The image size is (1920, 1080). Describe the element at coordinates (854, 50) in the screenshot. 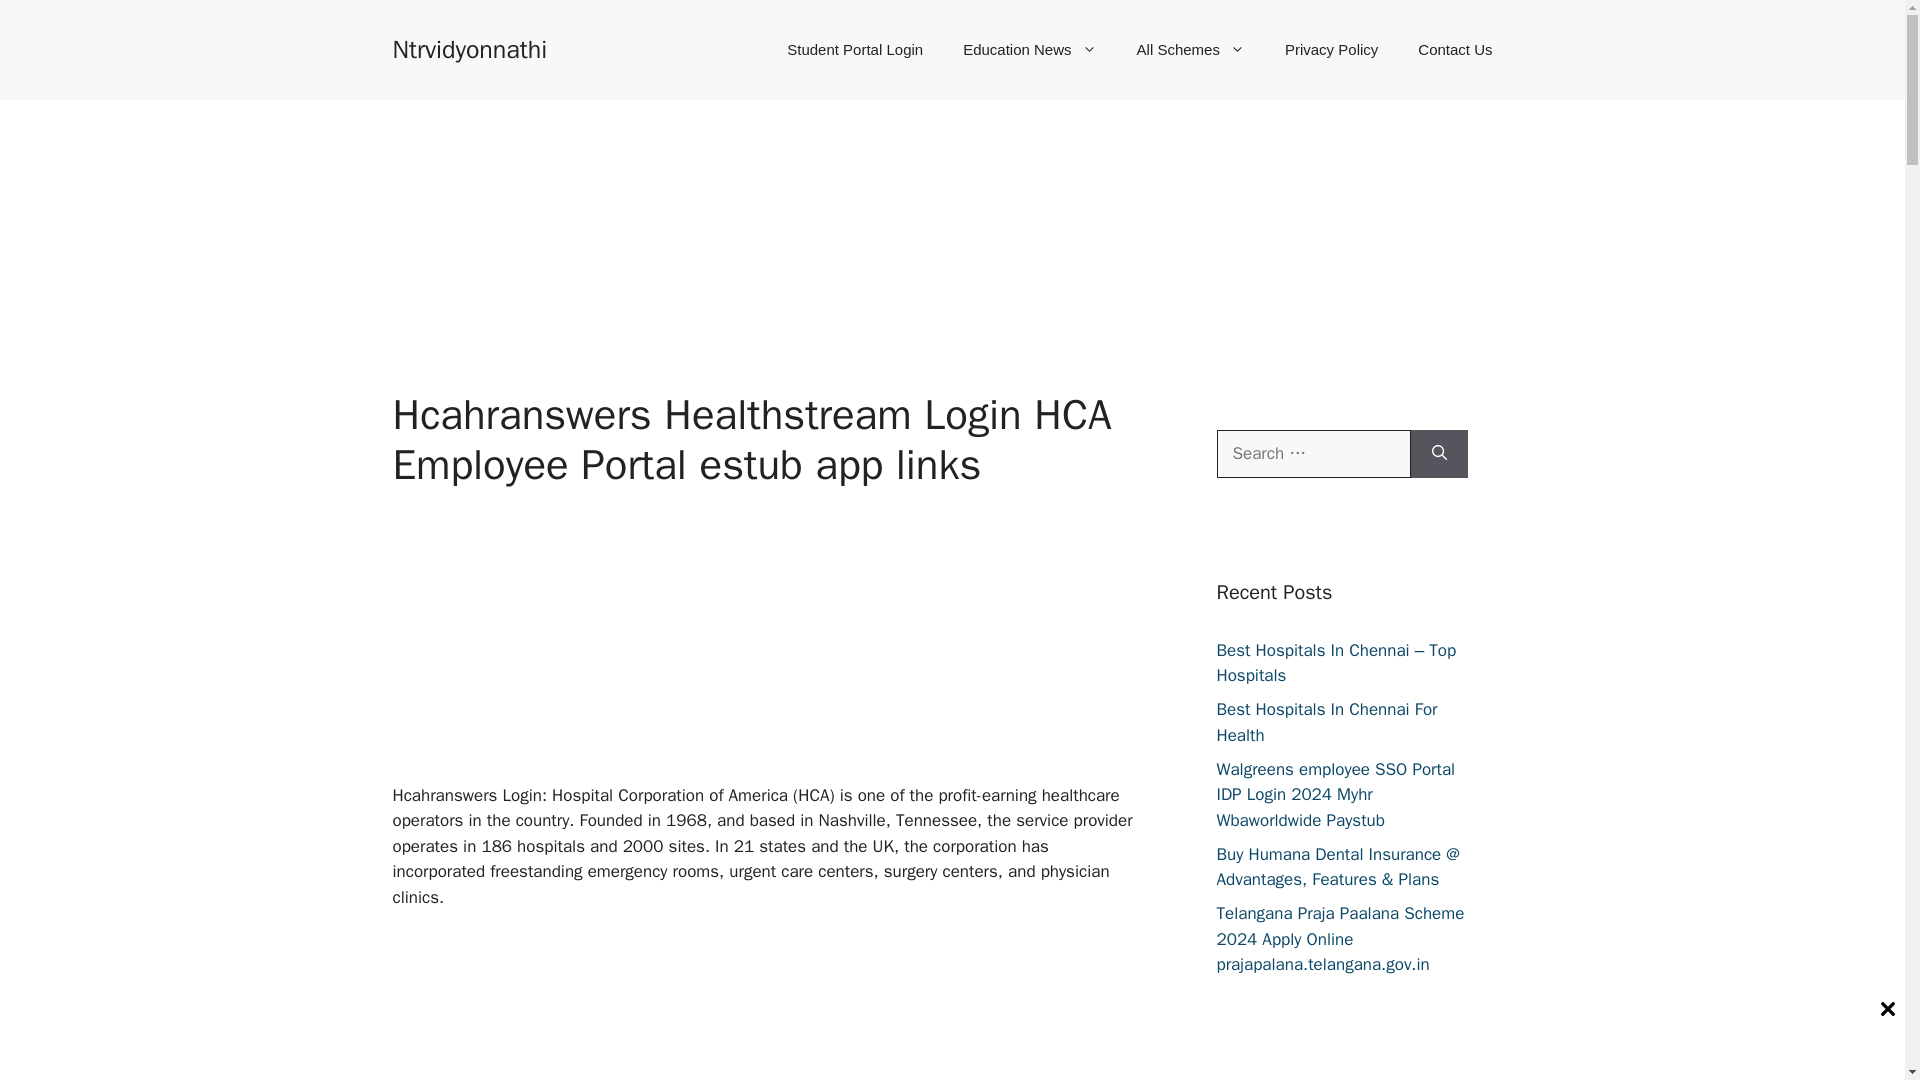

I see `Student Portal Login` at that location.